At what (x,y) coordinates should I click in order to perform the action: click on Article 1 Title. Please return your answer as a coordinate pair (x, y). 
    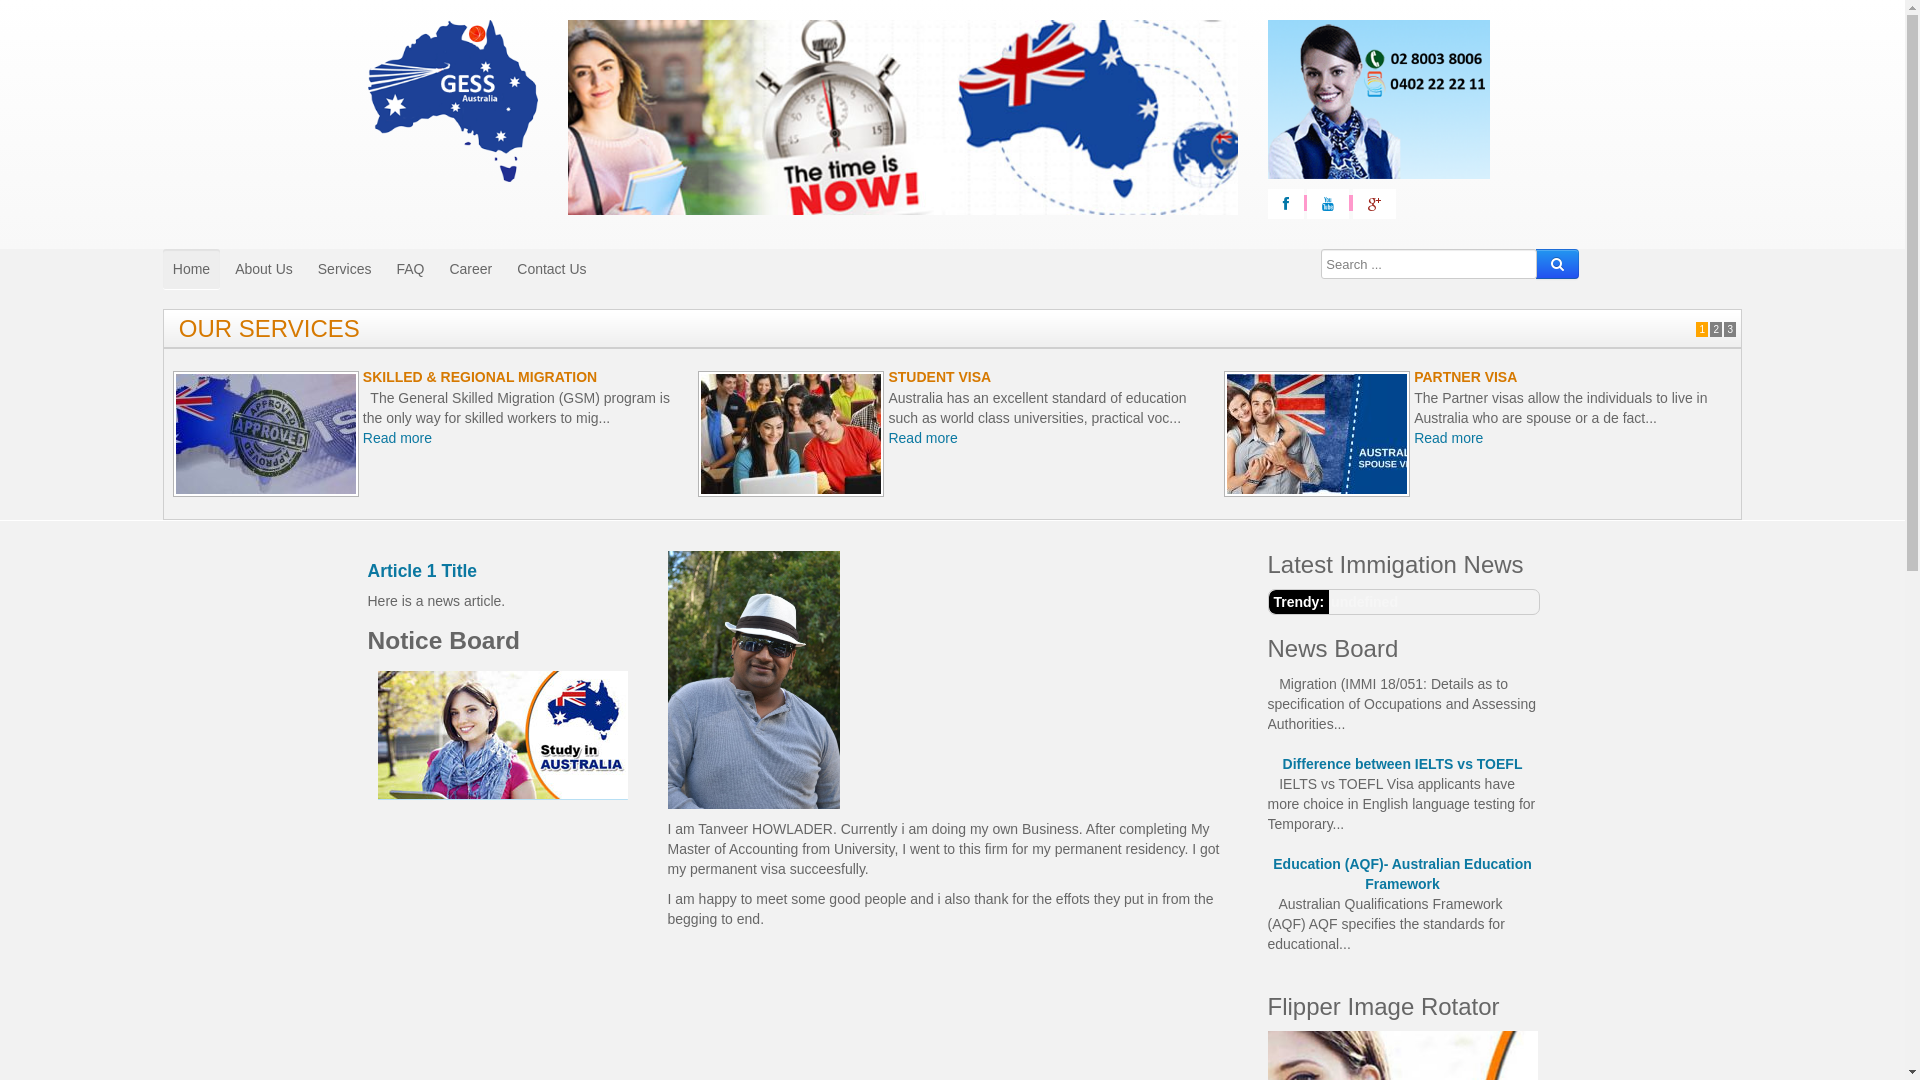
    Looking at the image, I should click on (423, 571).